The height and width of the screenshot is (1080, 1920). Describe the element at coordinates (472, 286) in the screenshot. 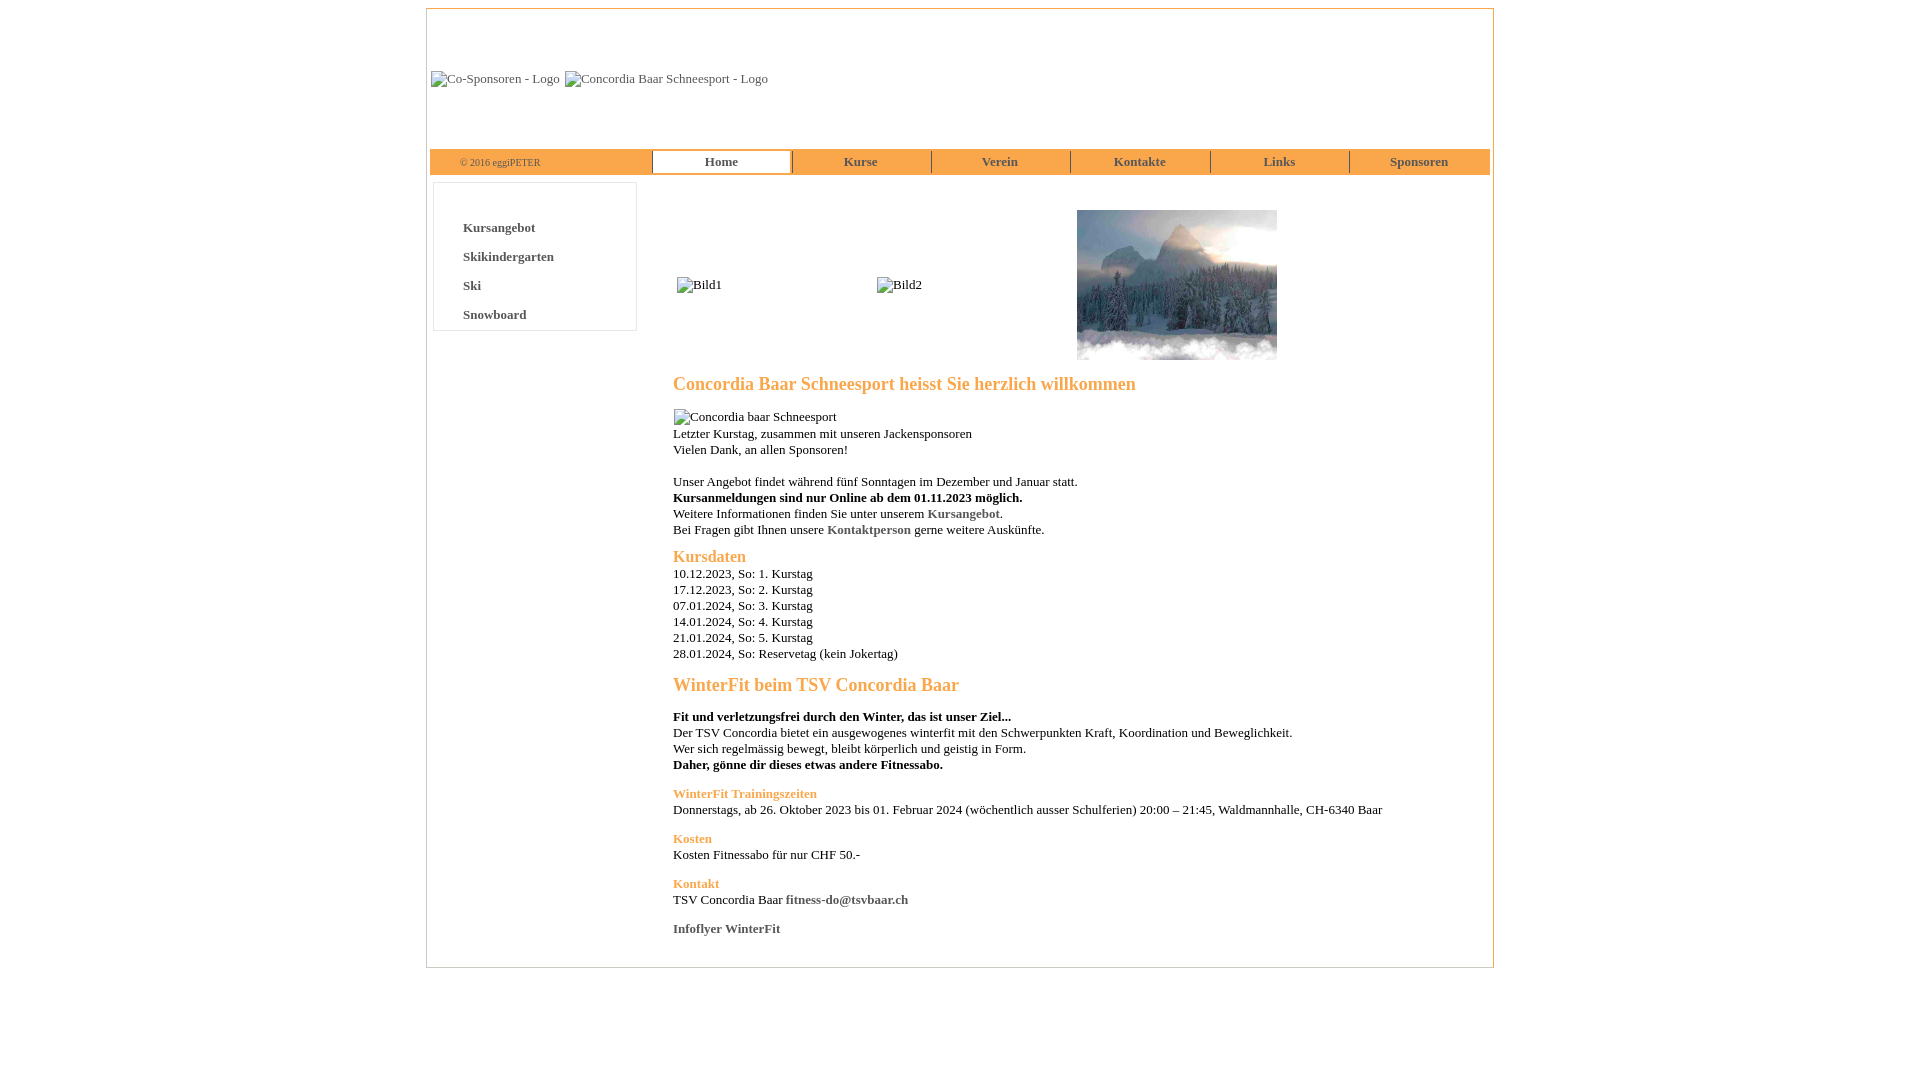

I see `Ski` at that location.